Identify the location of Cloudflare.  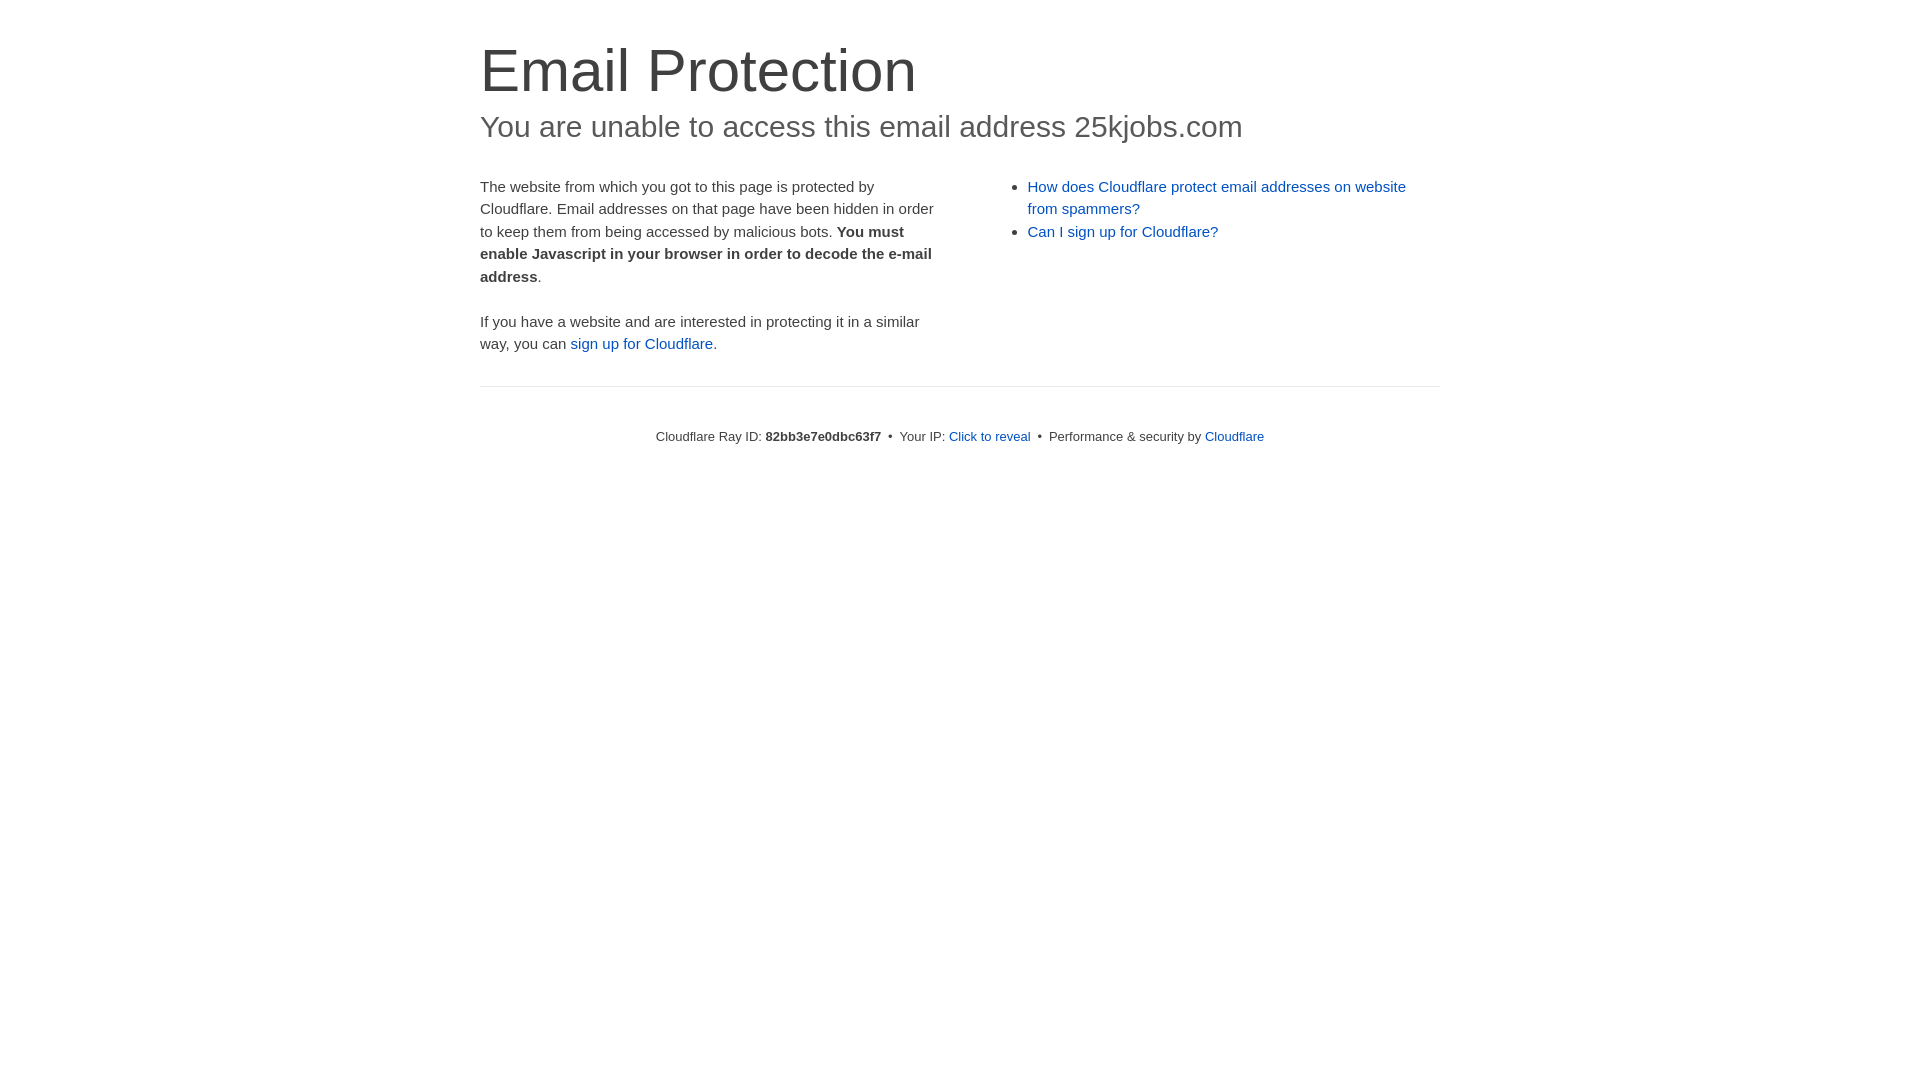
(1234, 436).